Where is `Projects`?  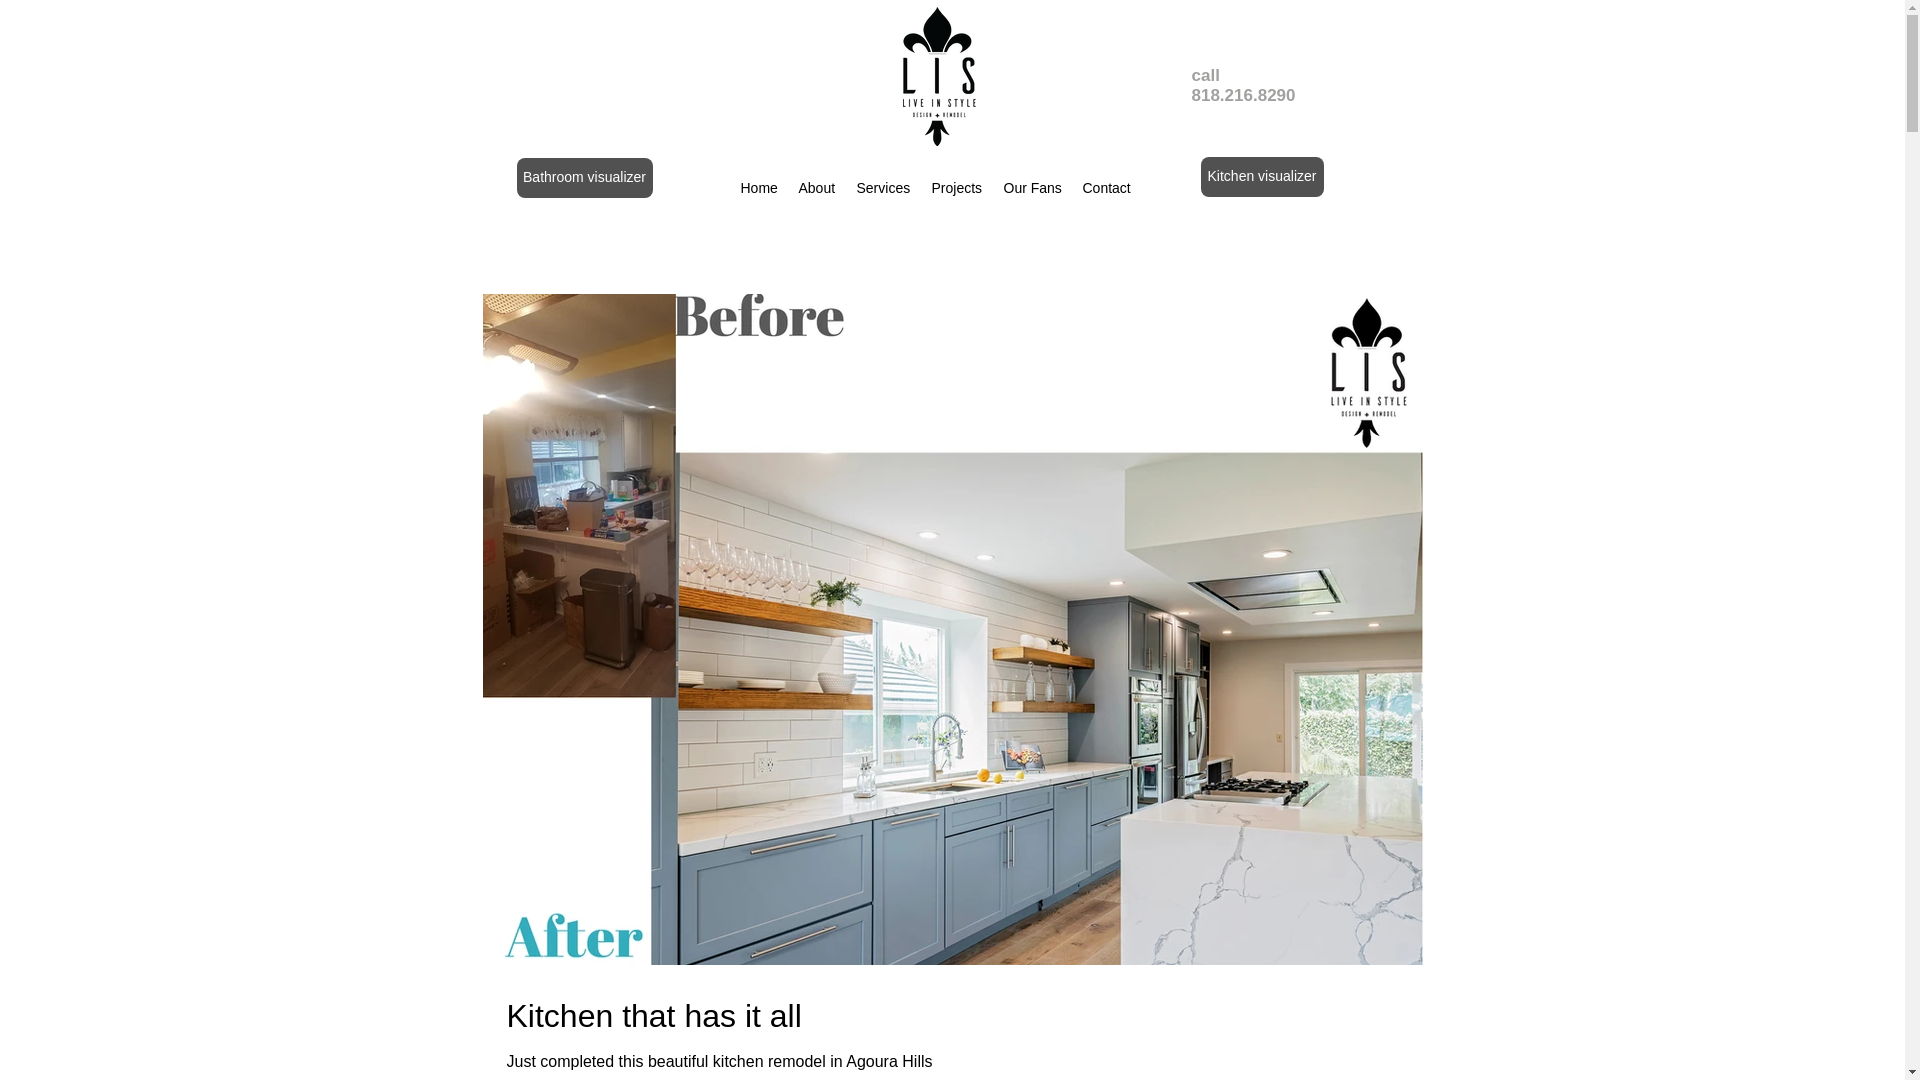
Projects is located at coordinates (958, 188).